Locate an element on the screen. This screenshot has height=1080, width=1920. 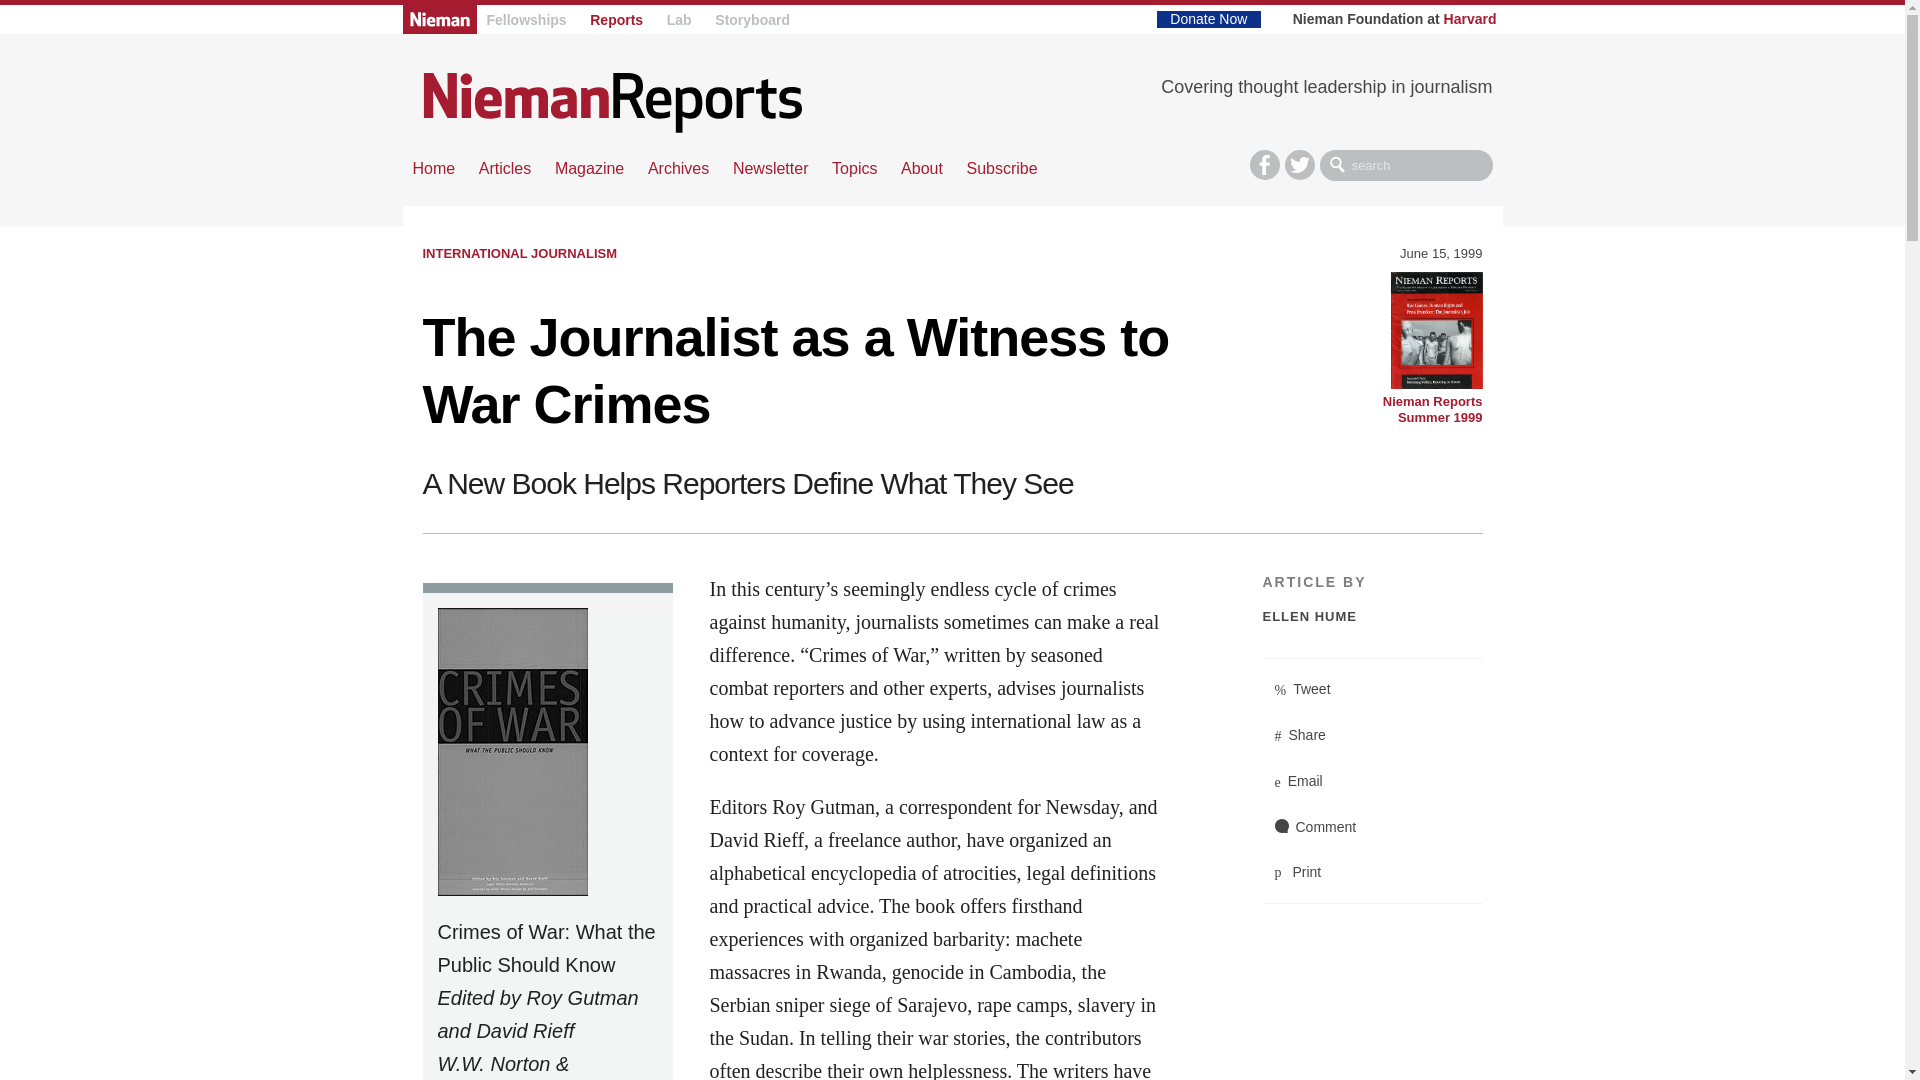
Comment is located at coordinates (1372, 826).